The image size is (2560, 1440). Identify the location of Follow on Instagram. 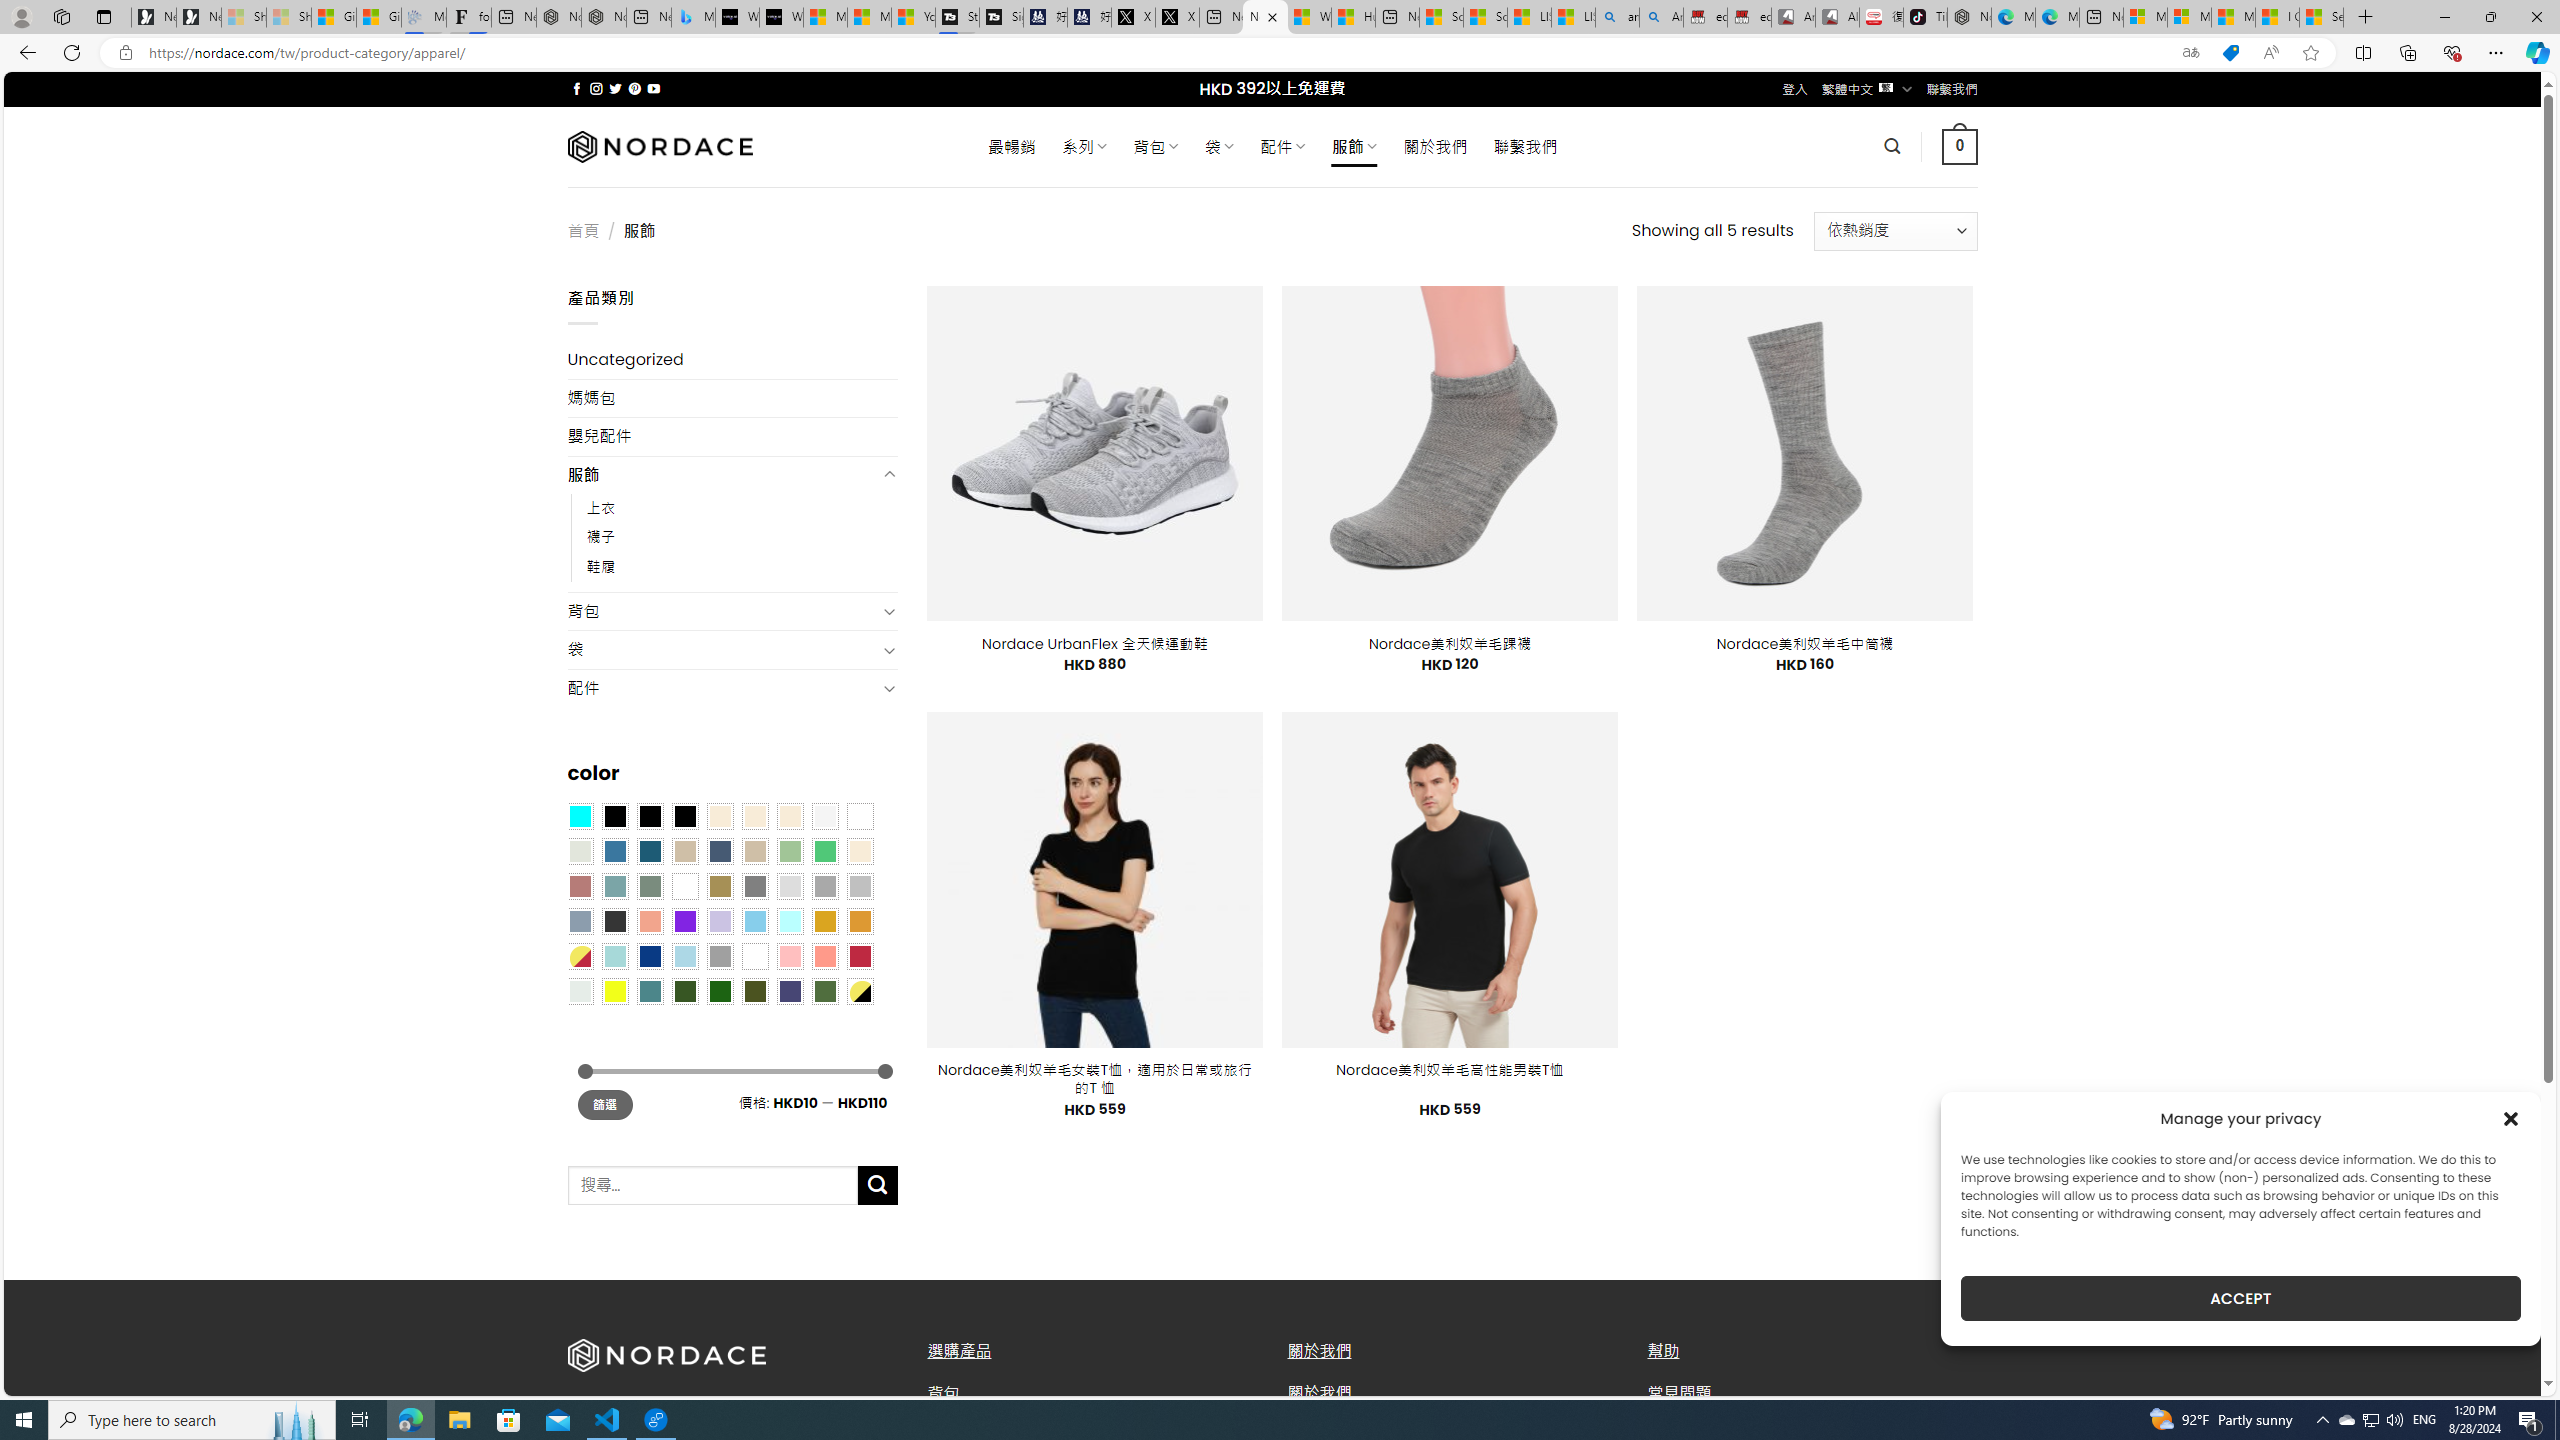
(596, 88).